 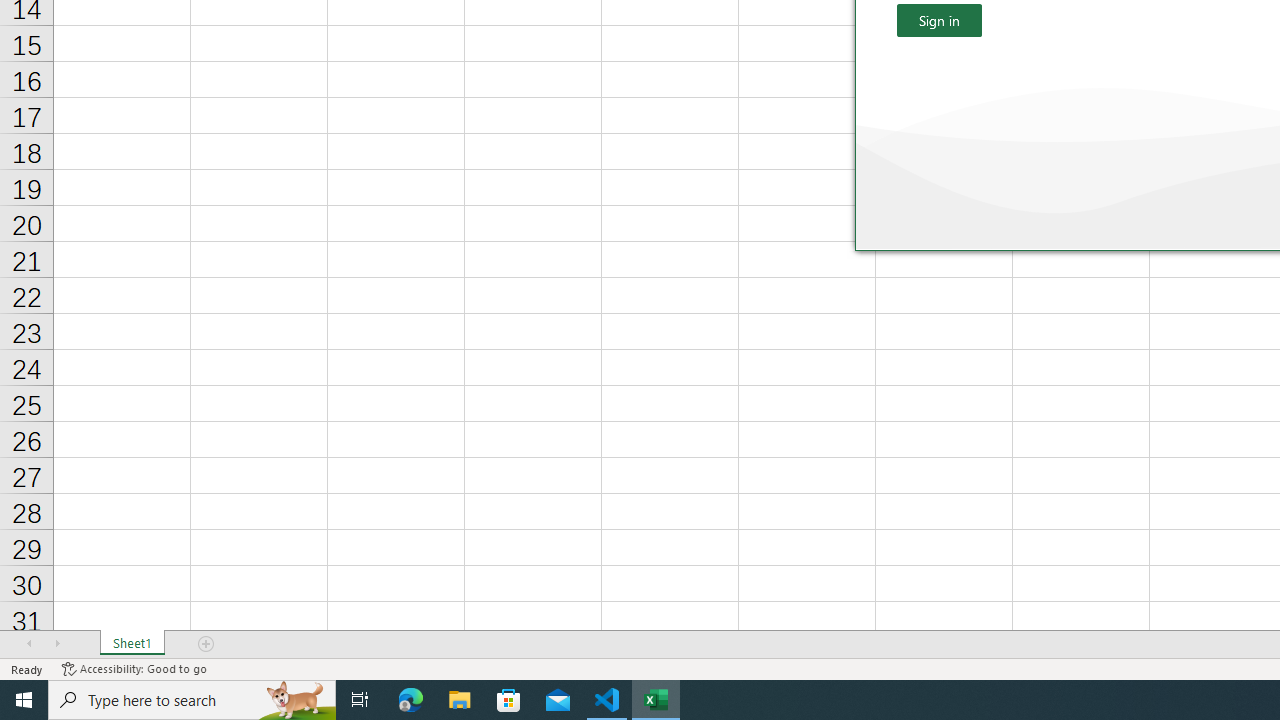 What do you see at coordinates (134, 668) in the screenshot?
I see `Accessibility Checker Accessibility: Good to go` at bounding box center [134, 668].